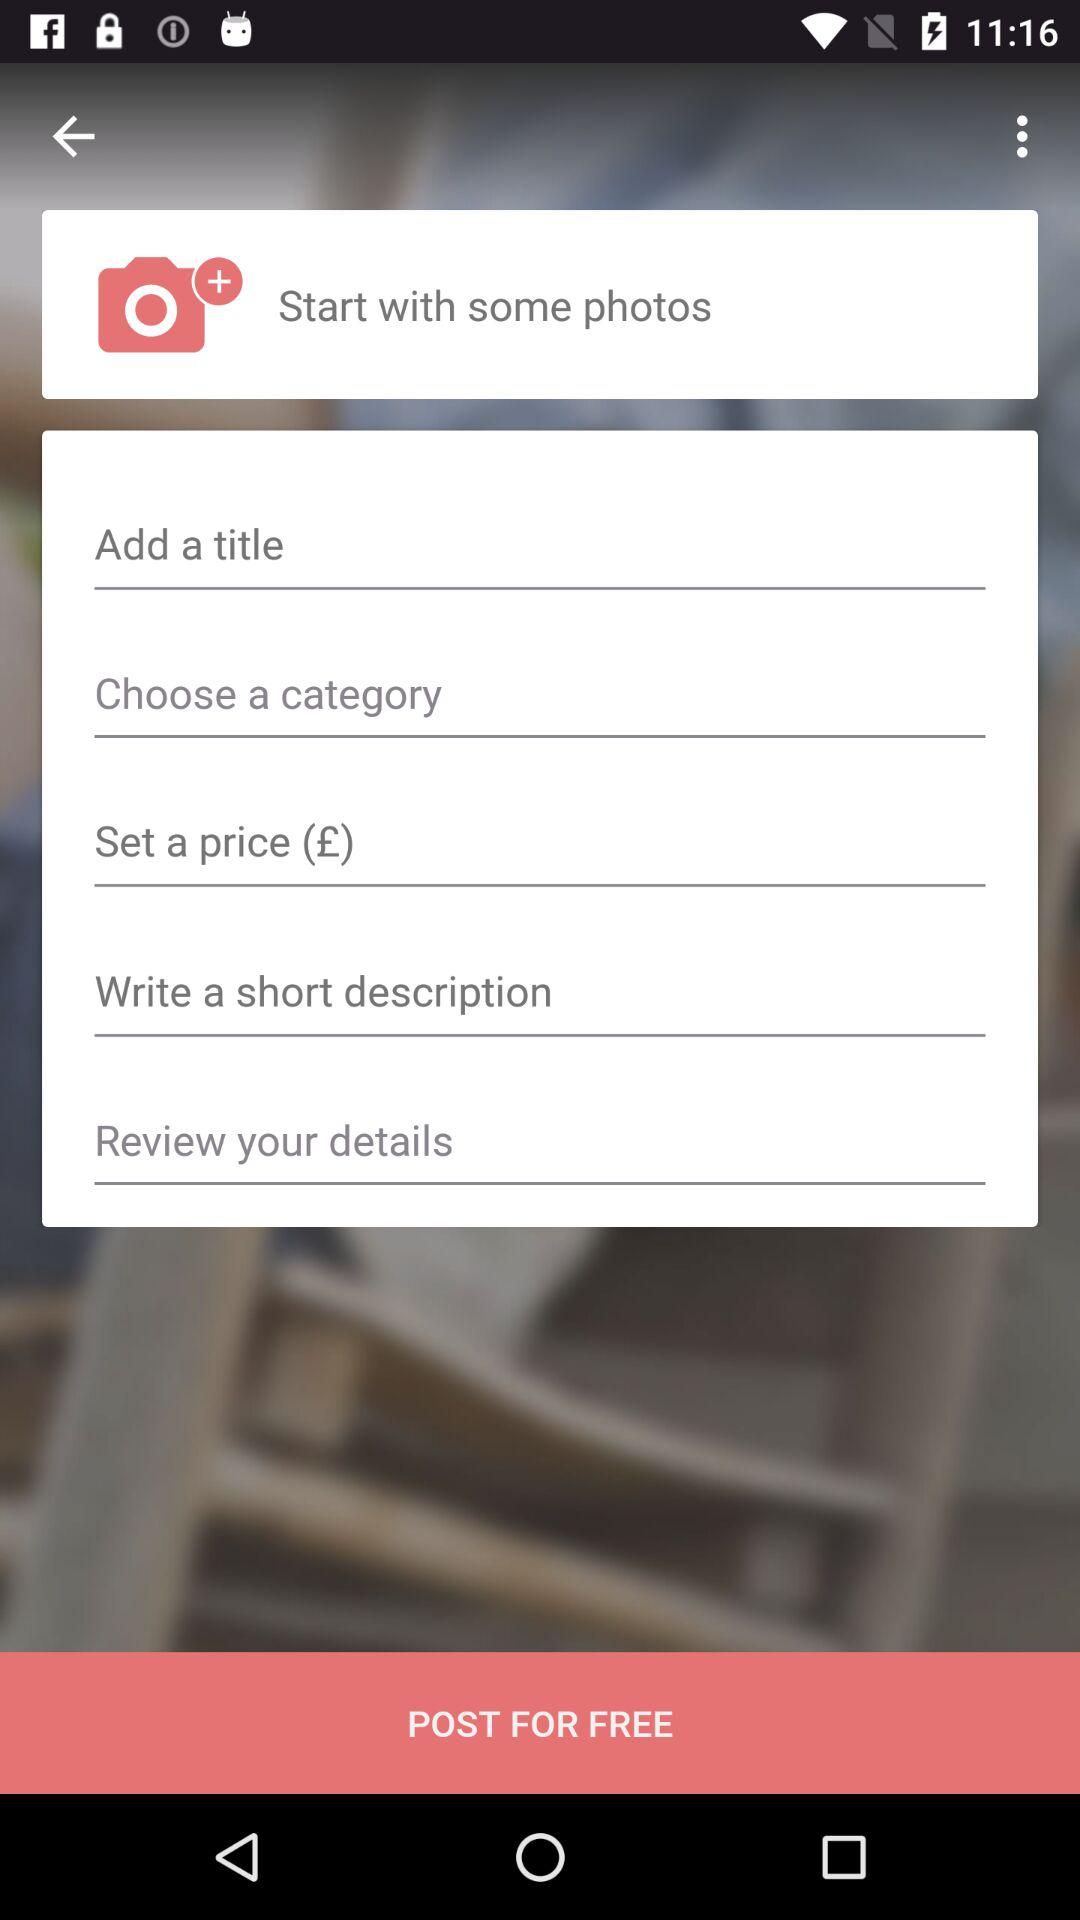 This screenshot has width=1080, height=1920. Describe the element at coordinates (540, 993) in the screenshot. I see `text box` at that location.